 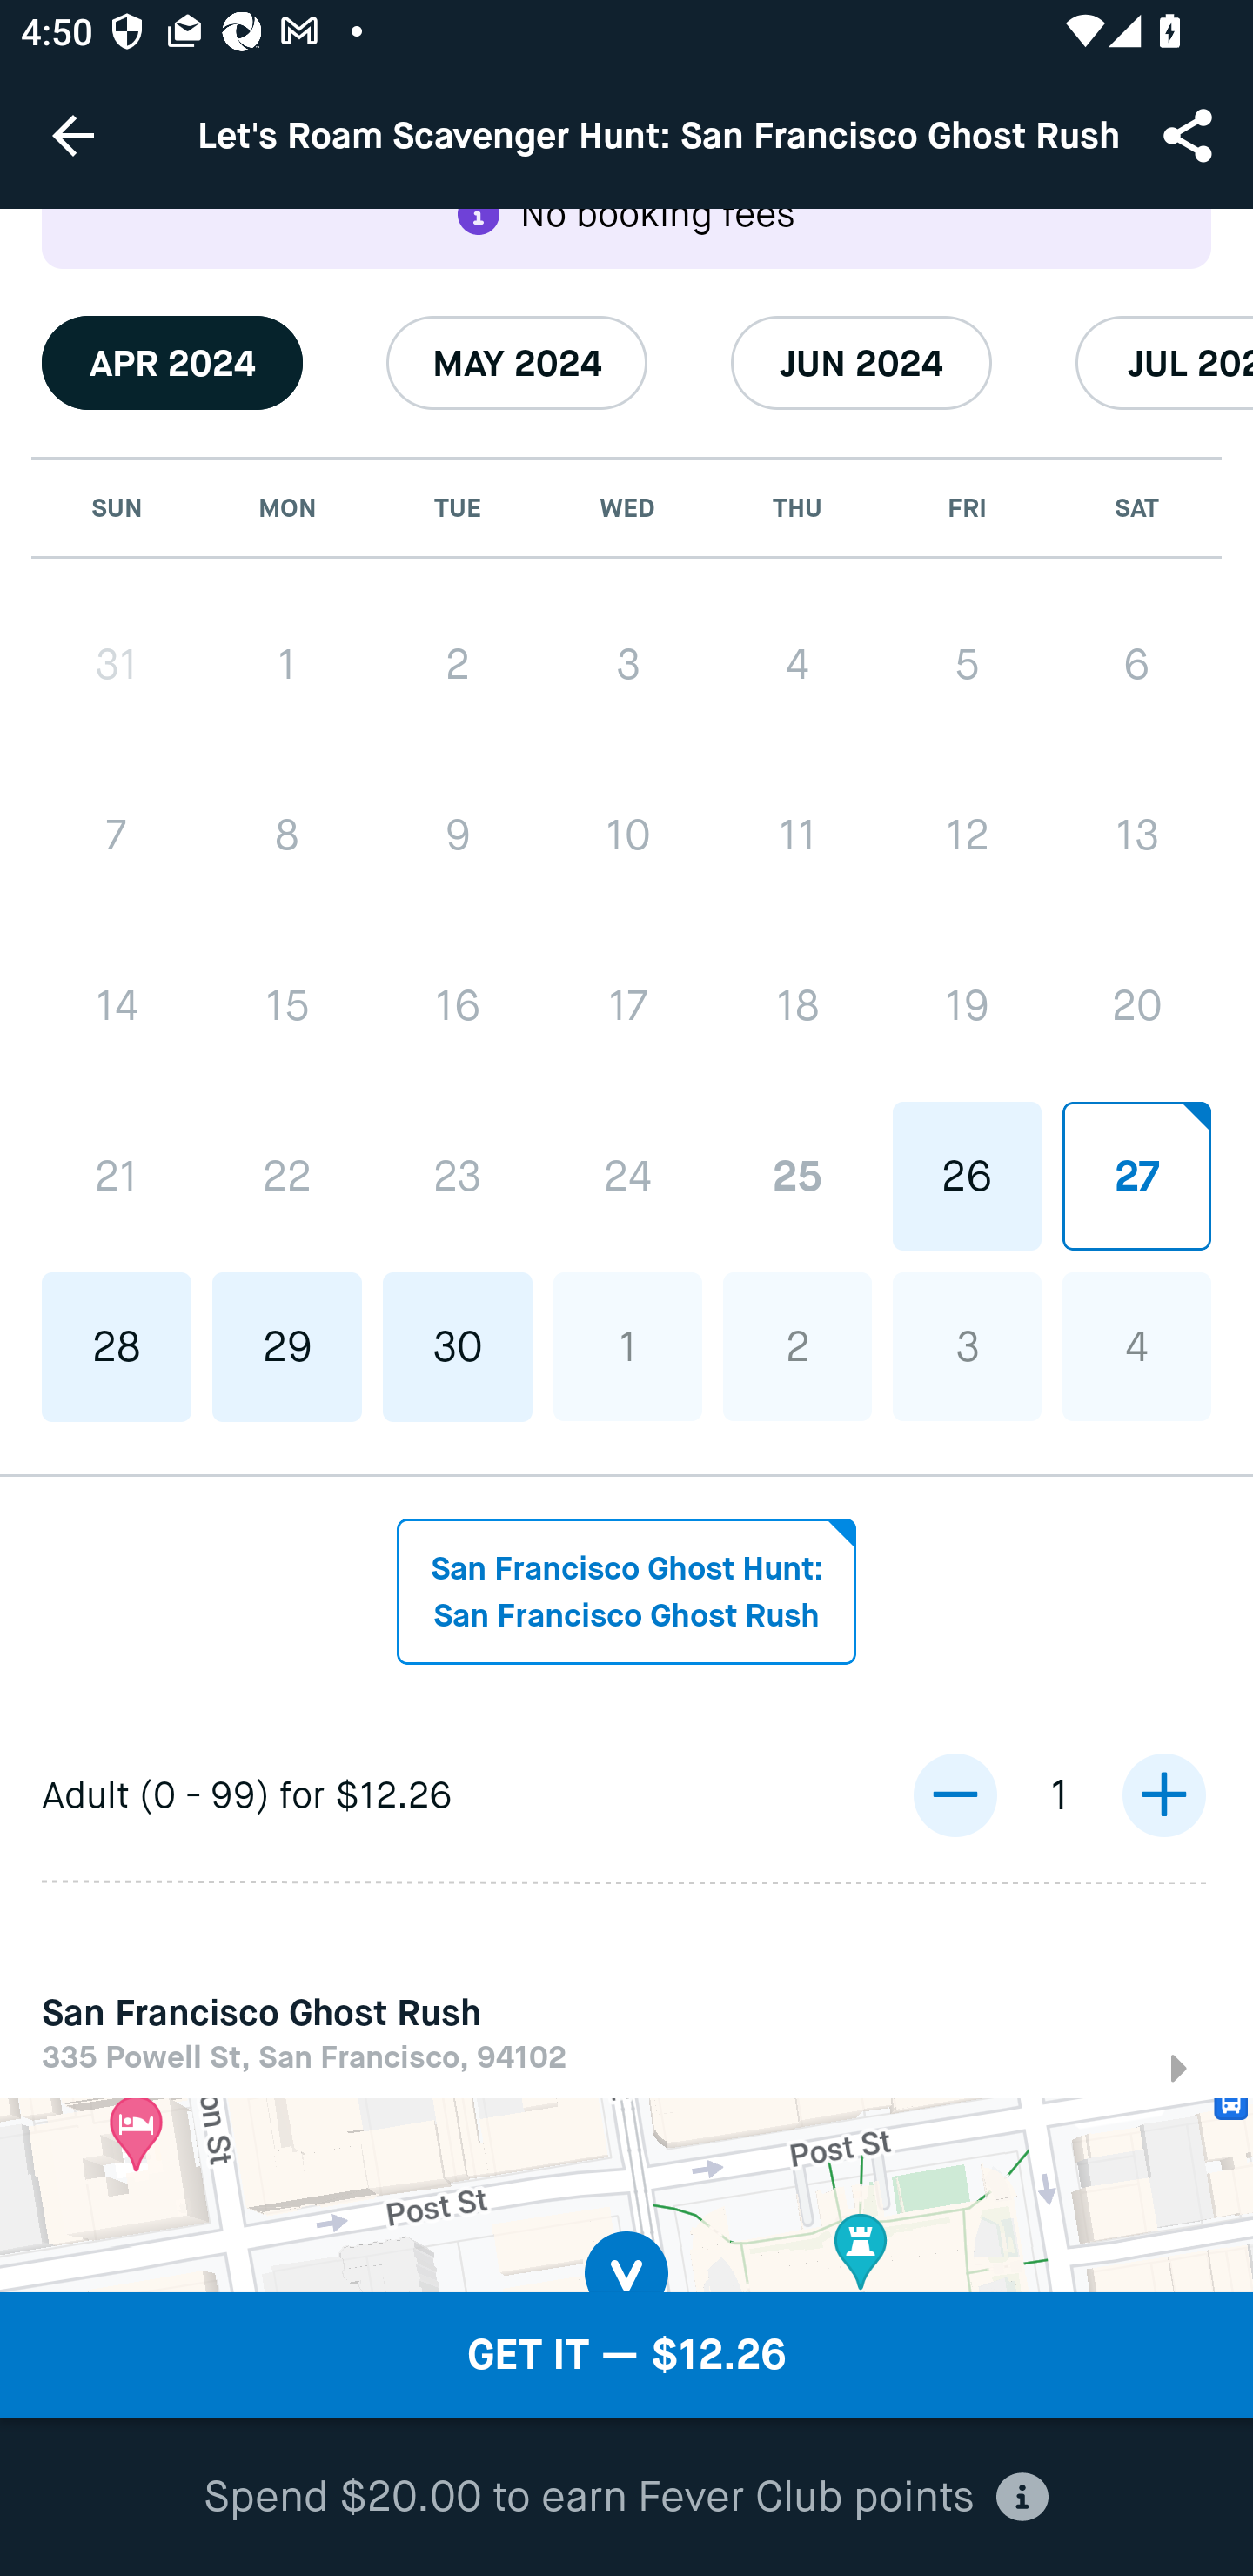 What do you see at coordinates (458, 1177) in the screenshot?
I see `23` at bounding box center [458, 1177].